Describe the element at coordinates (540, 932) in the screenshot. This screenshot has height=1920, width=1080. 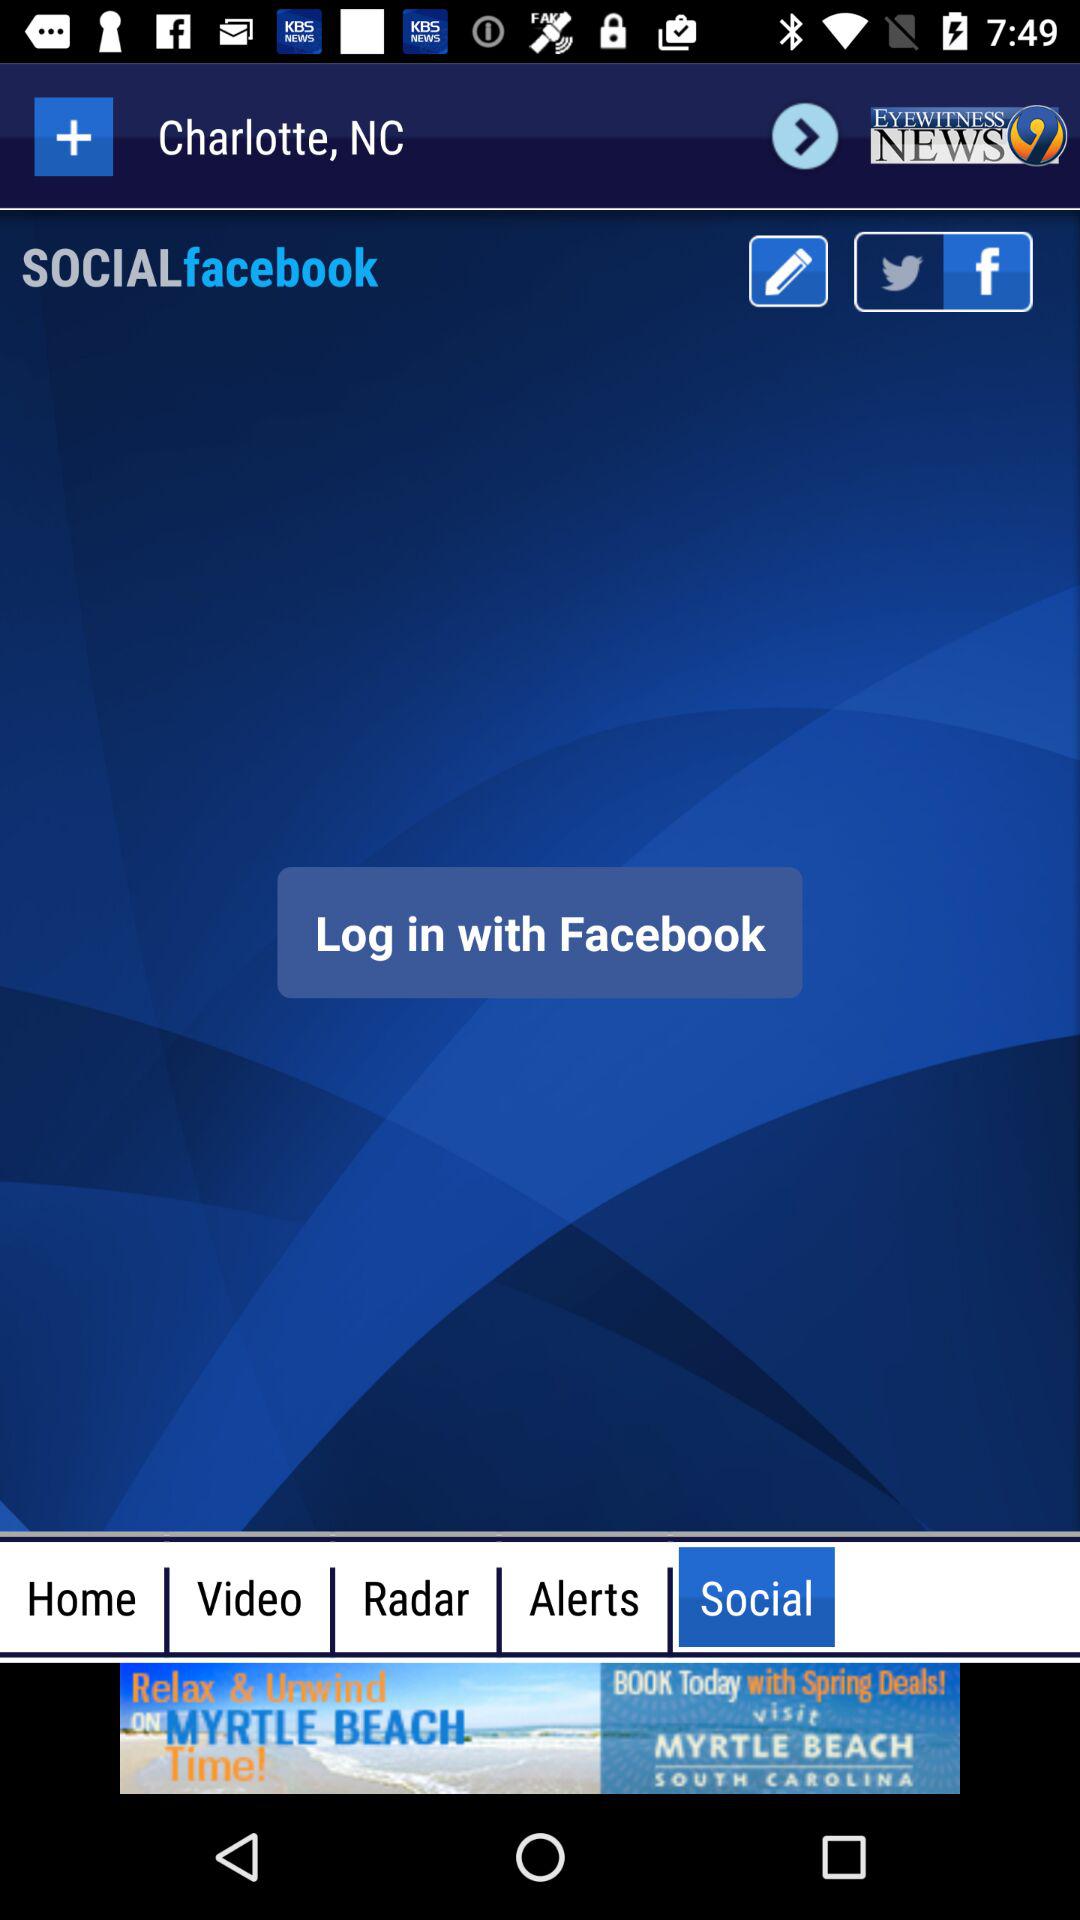
I see `facebook` at that location.